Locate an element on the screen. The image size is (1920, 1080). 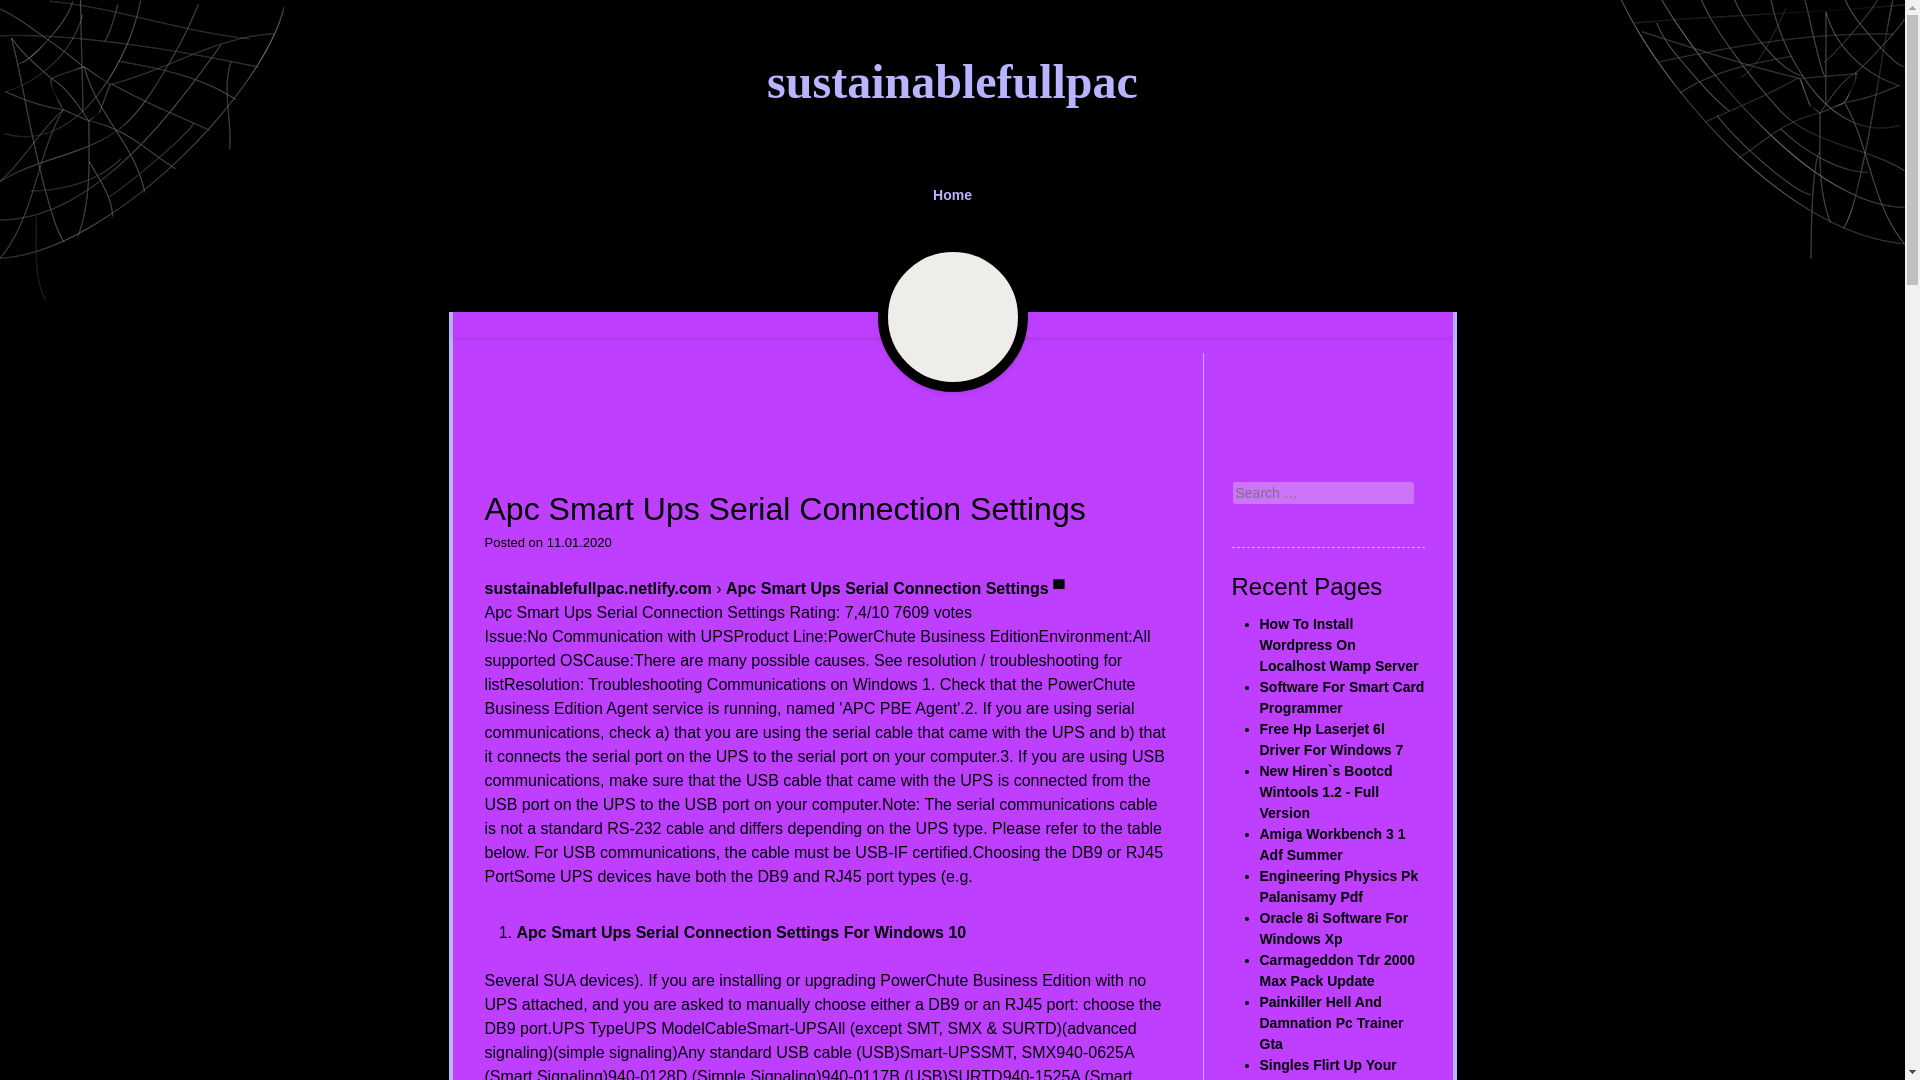
Search is located at coordinates (32, 12).